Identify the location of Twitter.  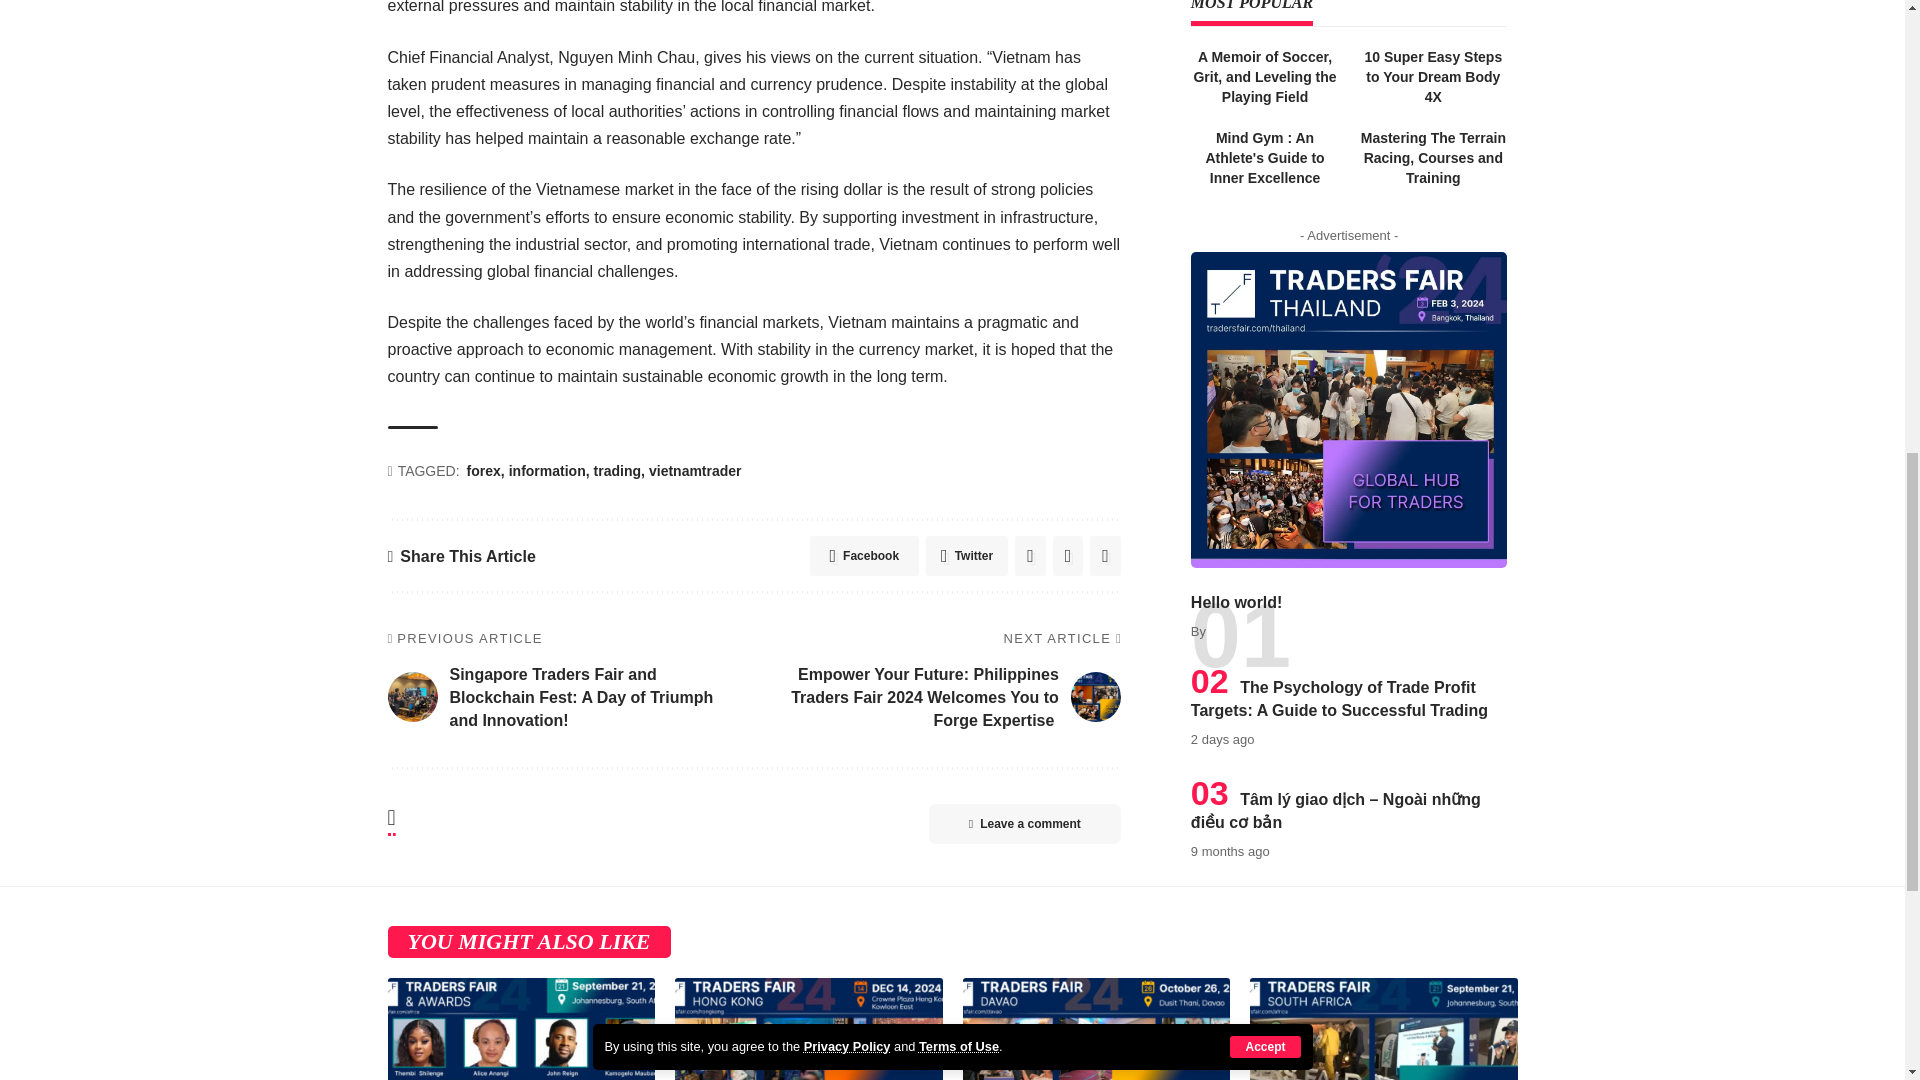
(966, 555).